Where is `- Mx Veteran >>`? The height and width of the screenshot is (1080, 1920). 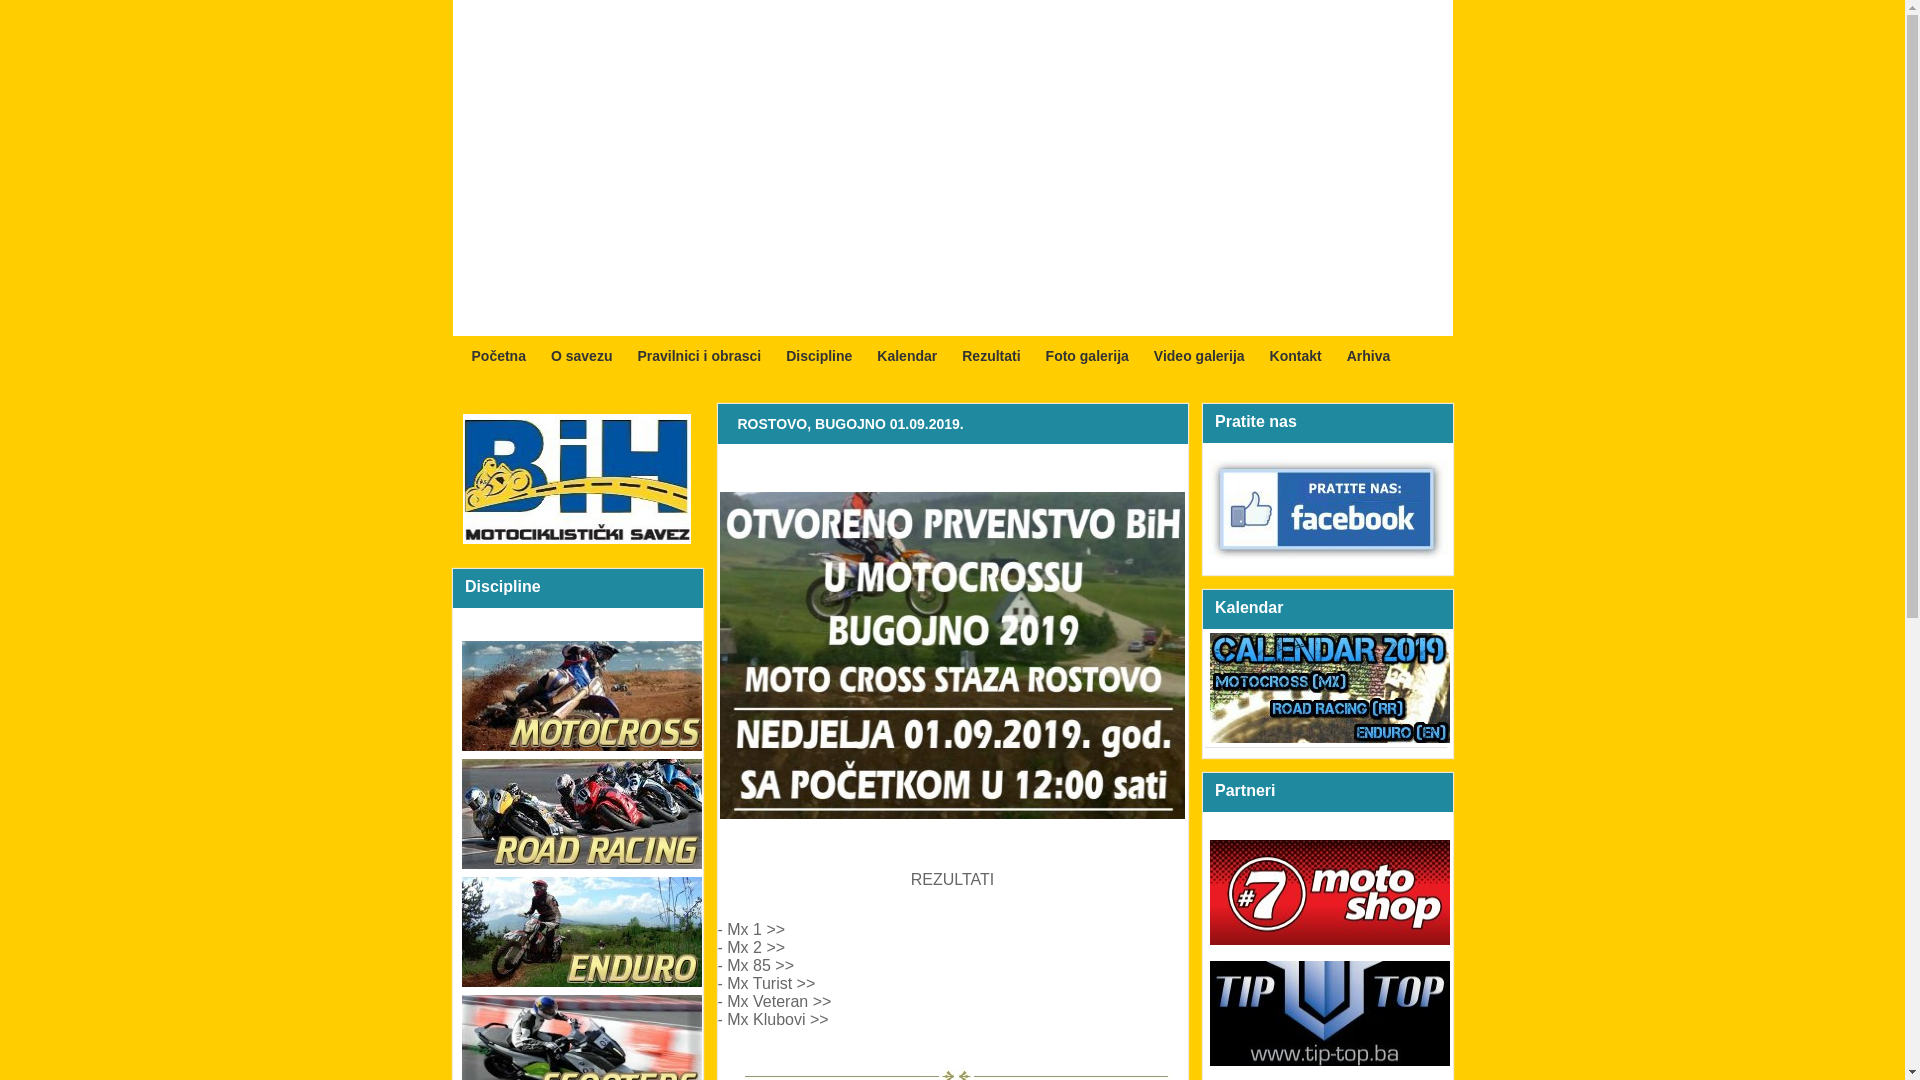 - Mx Veteran >> is located at coordinates (775, 1002).